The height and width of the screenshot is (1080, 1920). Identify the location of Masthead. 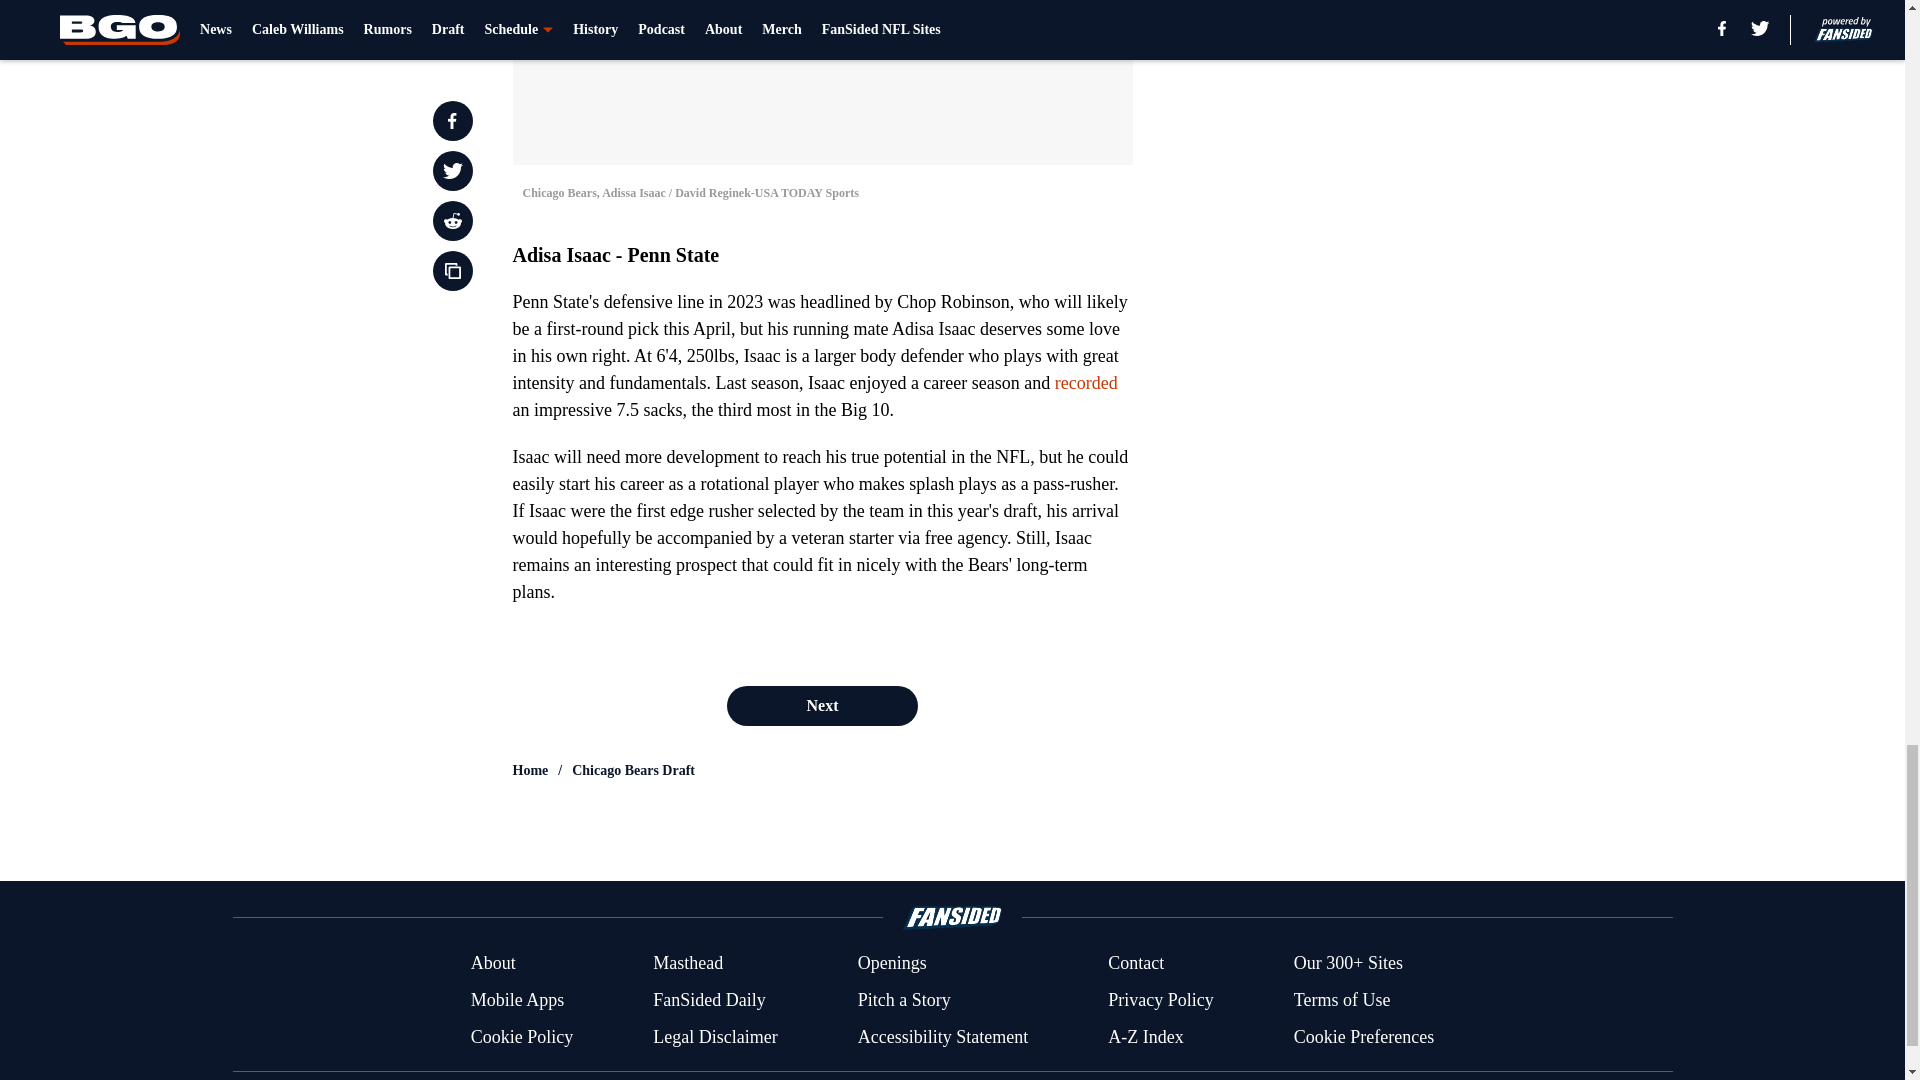
(688, 964).